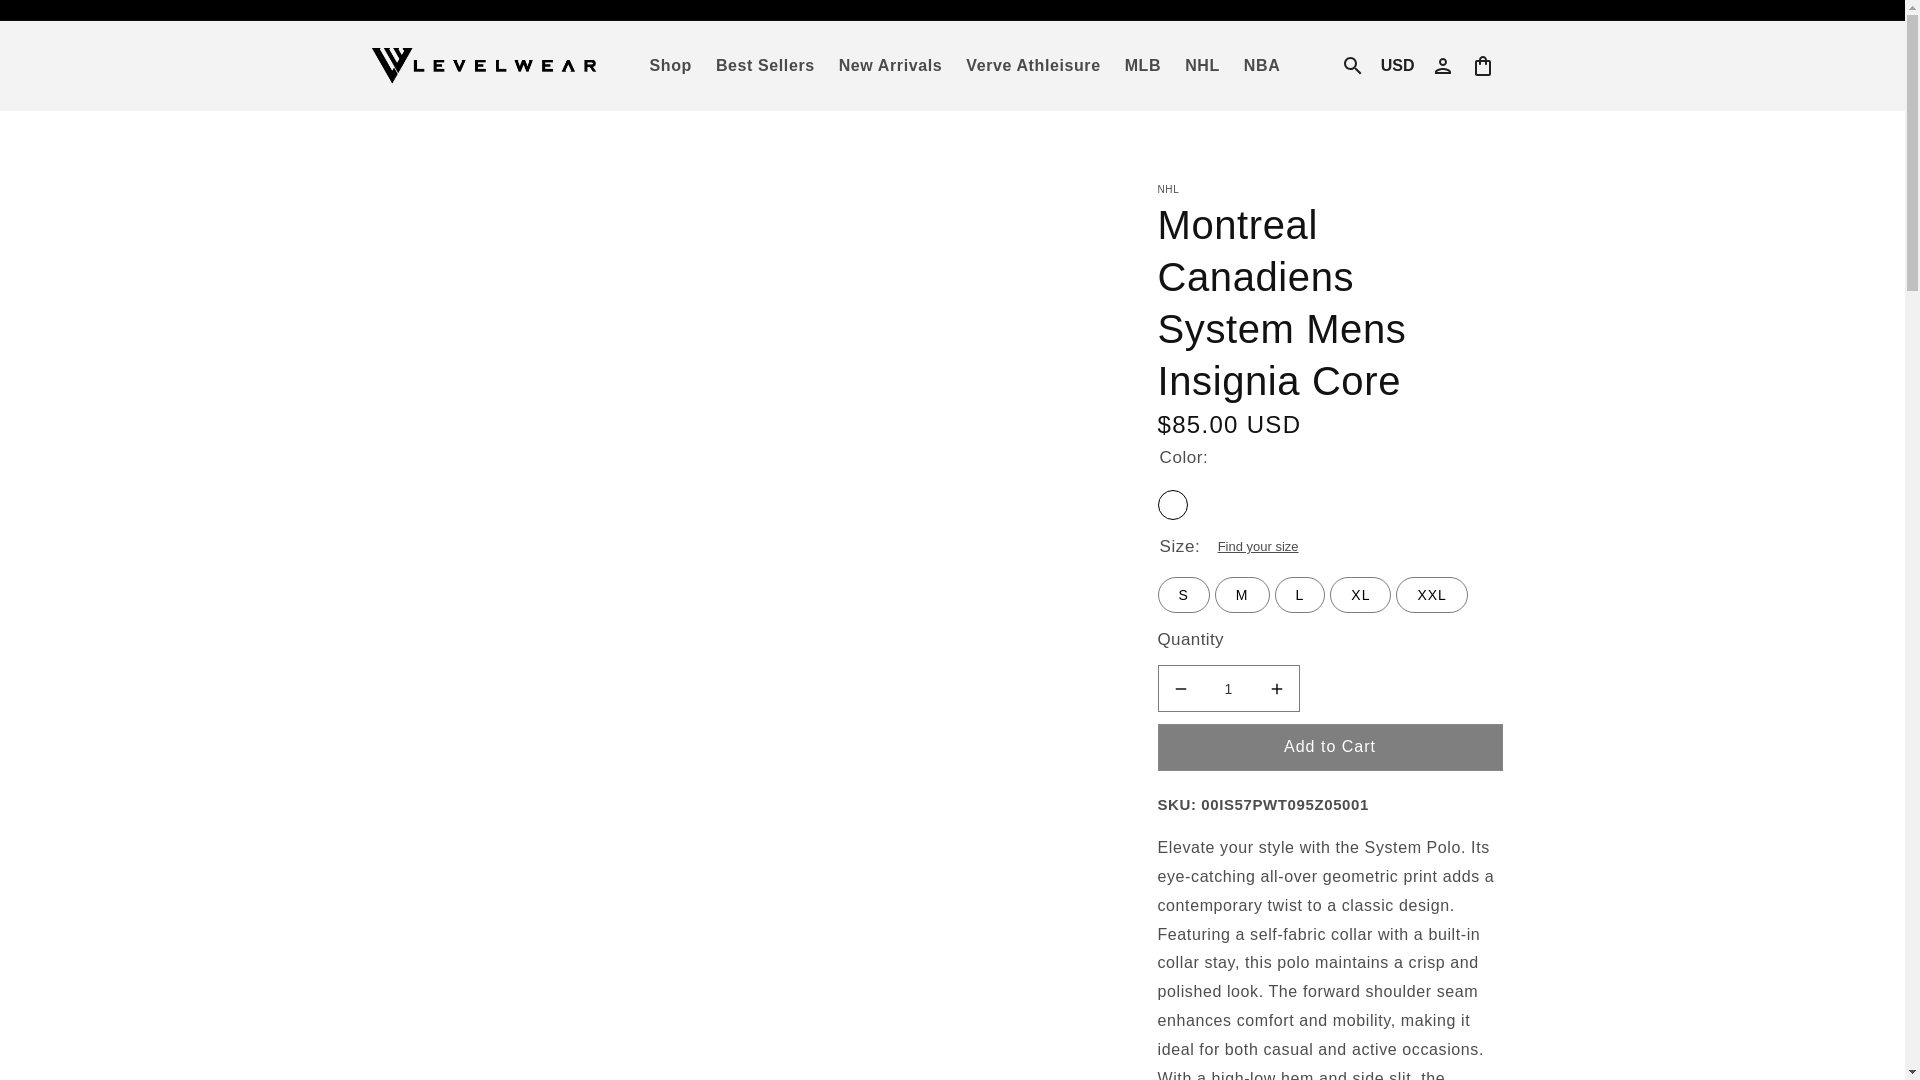 The width and height of the screenshot is (1920, 1080). I want to click on 1, so click(1228, 688).